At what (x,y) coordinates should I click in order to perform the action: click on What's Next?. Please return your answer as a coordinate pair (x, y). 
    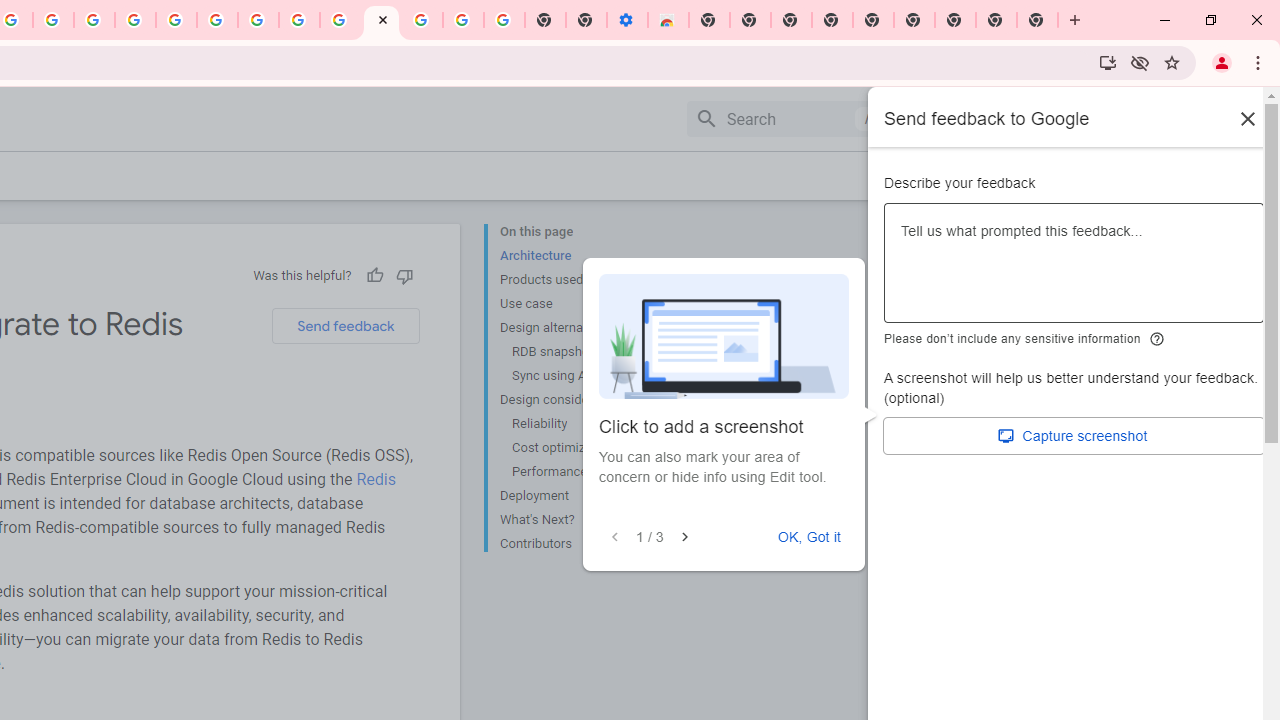
    Looking at the image, I should click on (580, 520).